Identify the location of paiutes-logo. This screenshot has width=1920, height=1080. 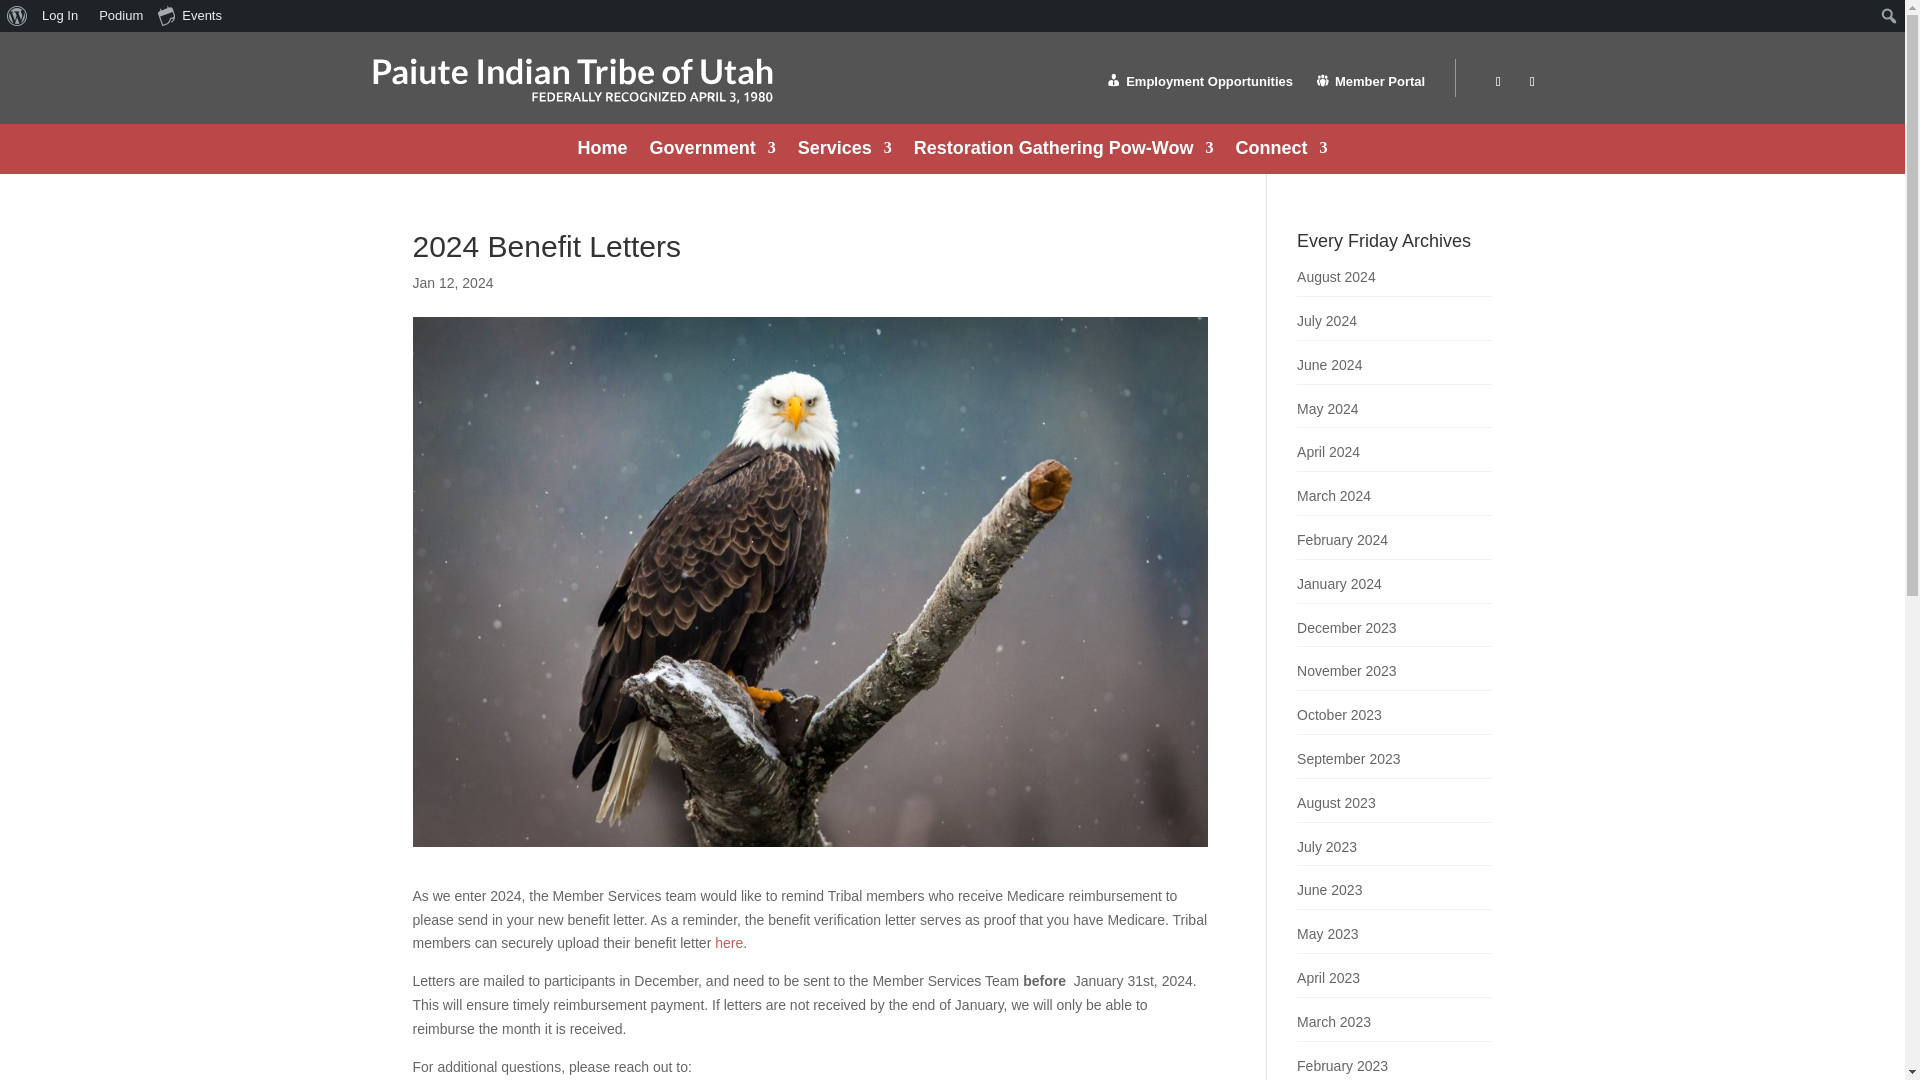
(572, 80).